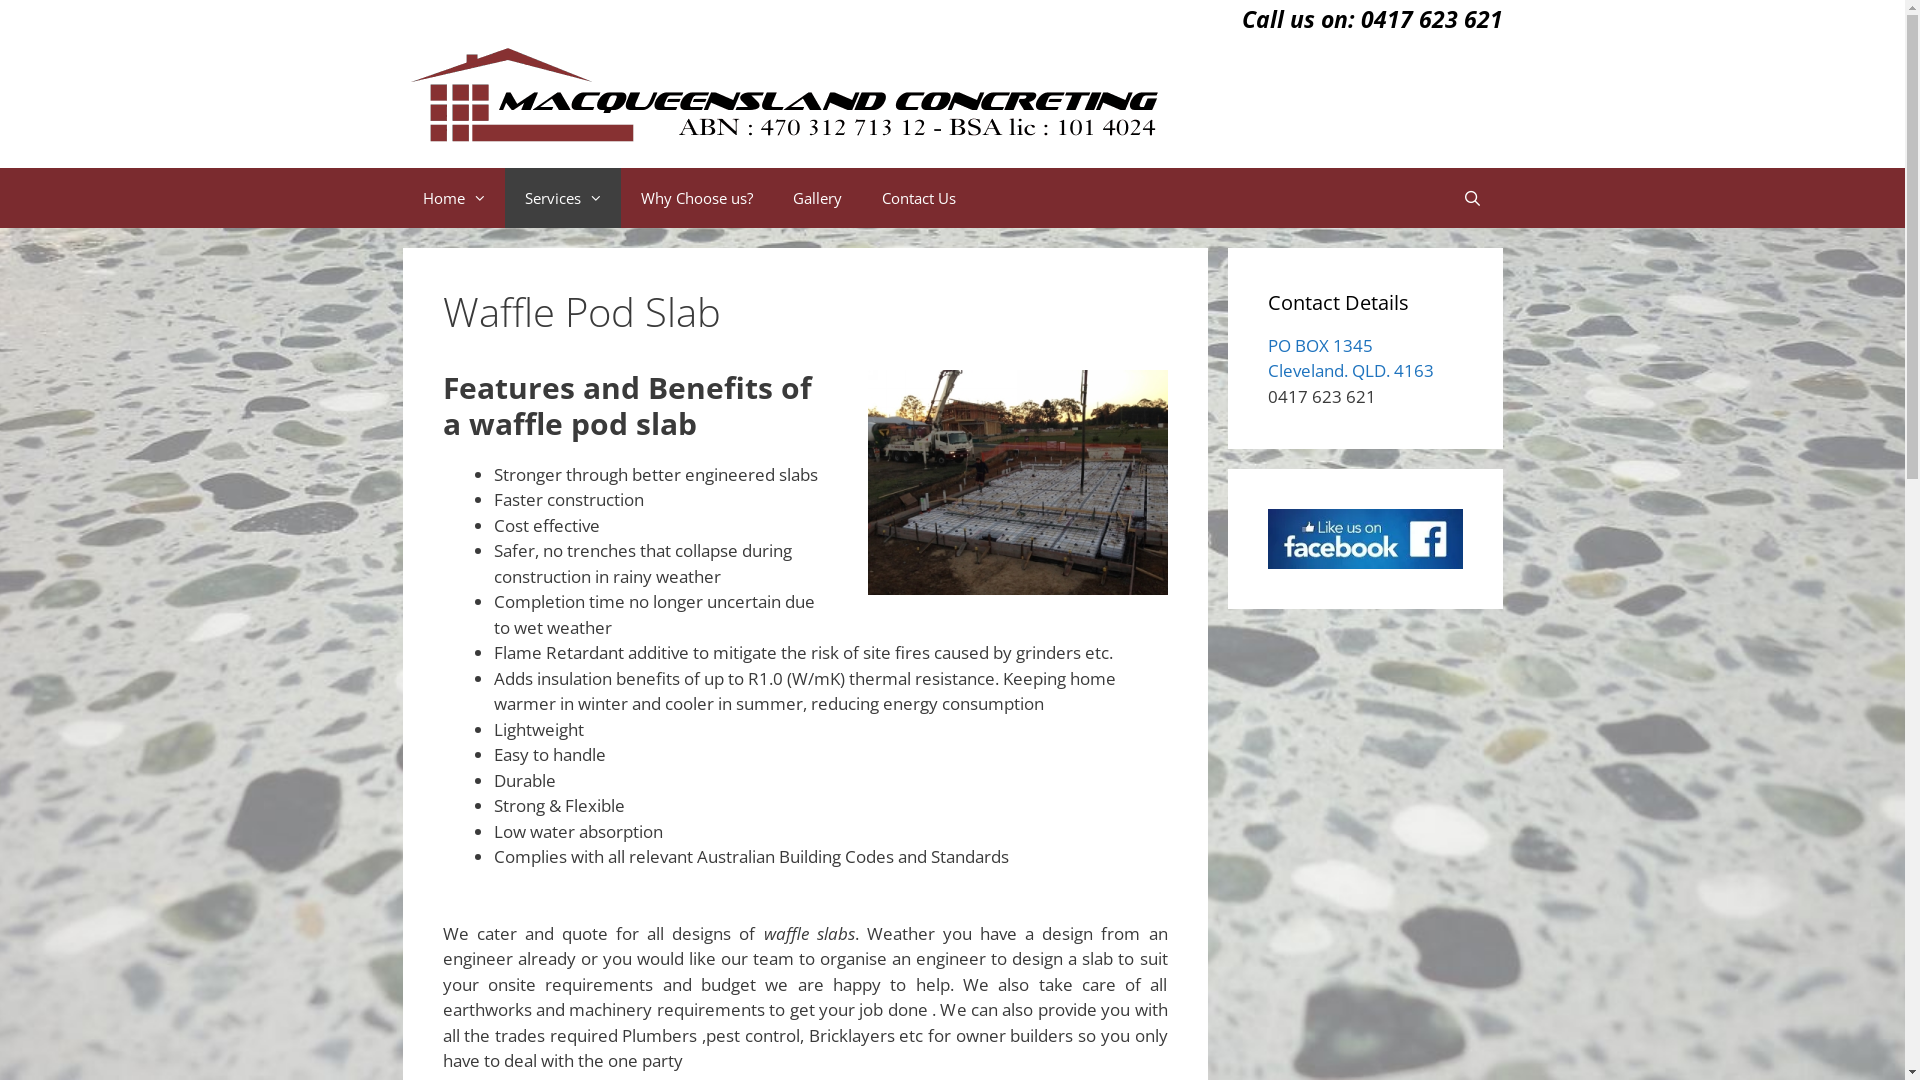  I want to click on PO BOX 1345
Cleveland. QLD. 4163, so click(1351, 358).